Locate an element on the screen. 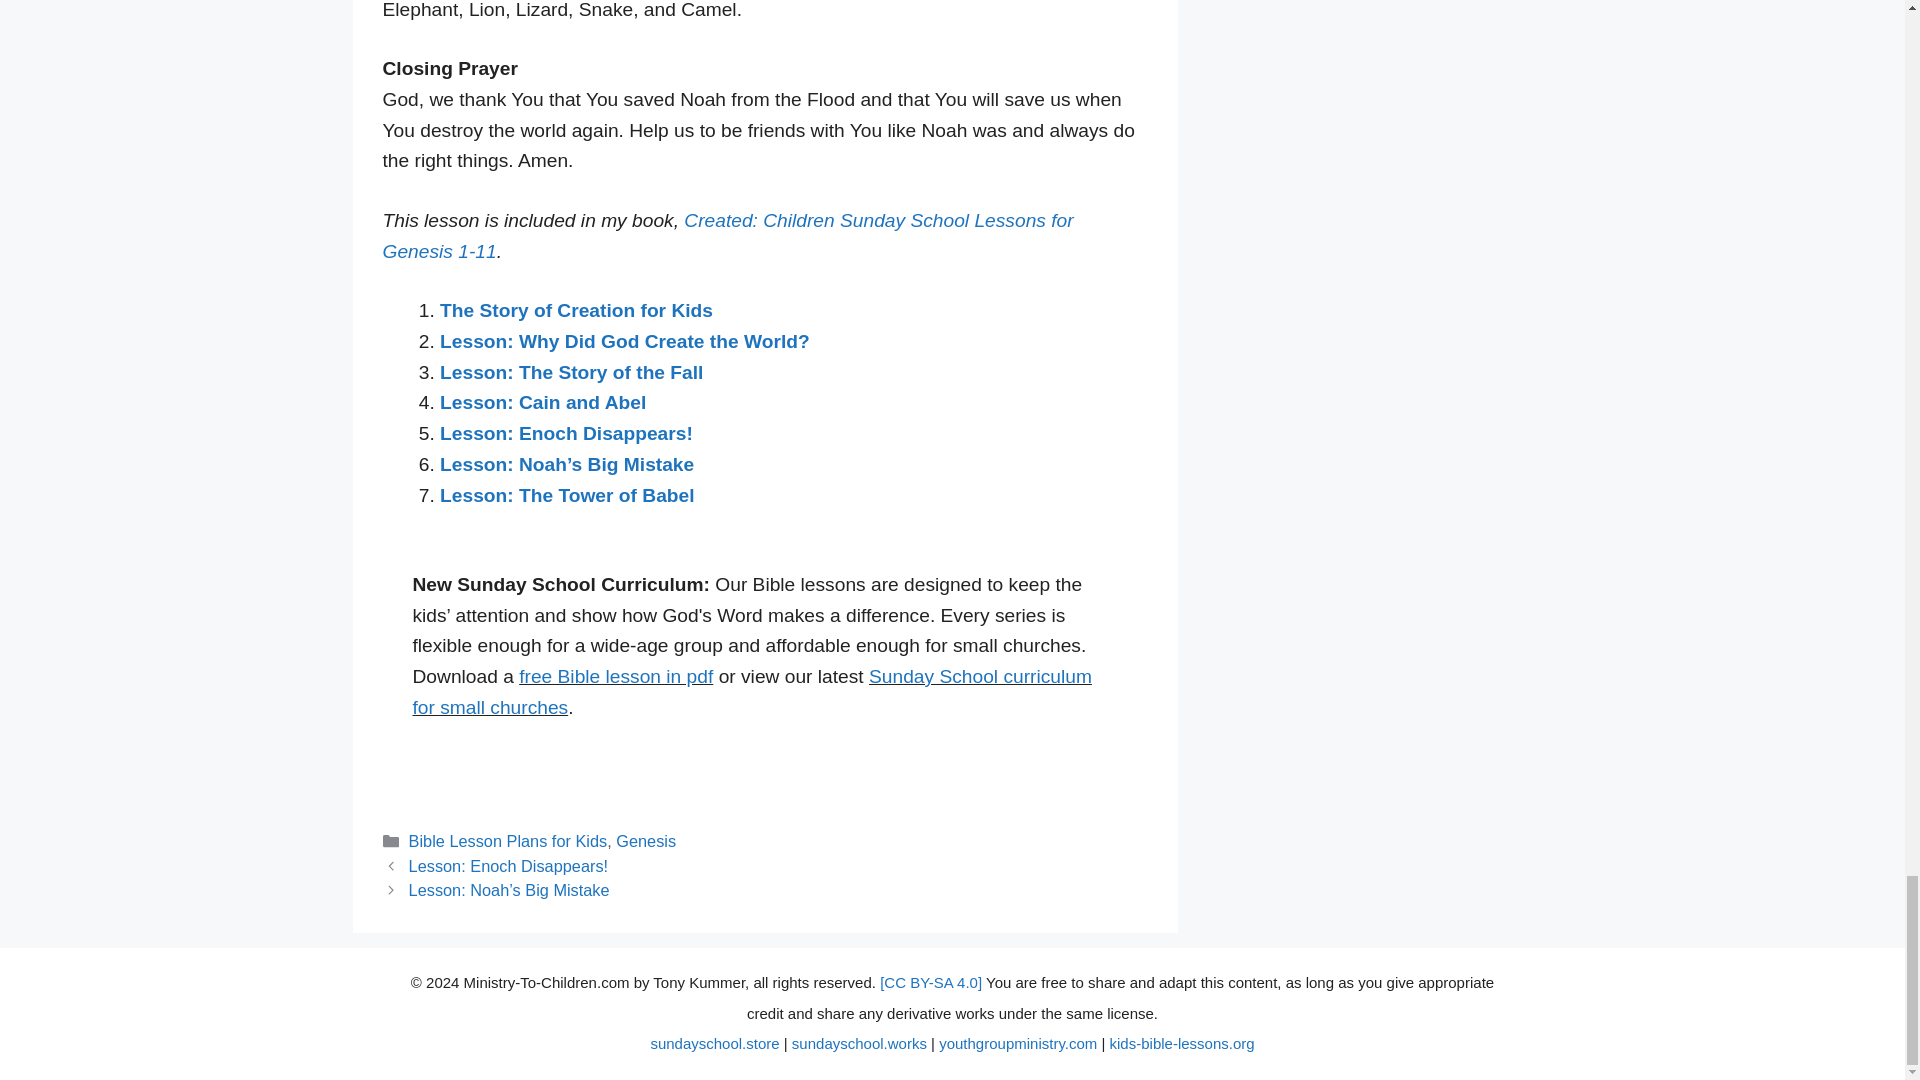  Lesson: The Story of the Fall is located at coordinates (570, 372).